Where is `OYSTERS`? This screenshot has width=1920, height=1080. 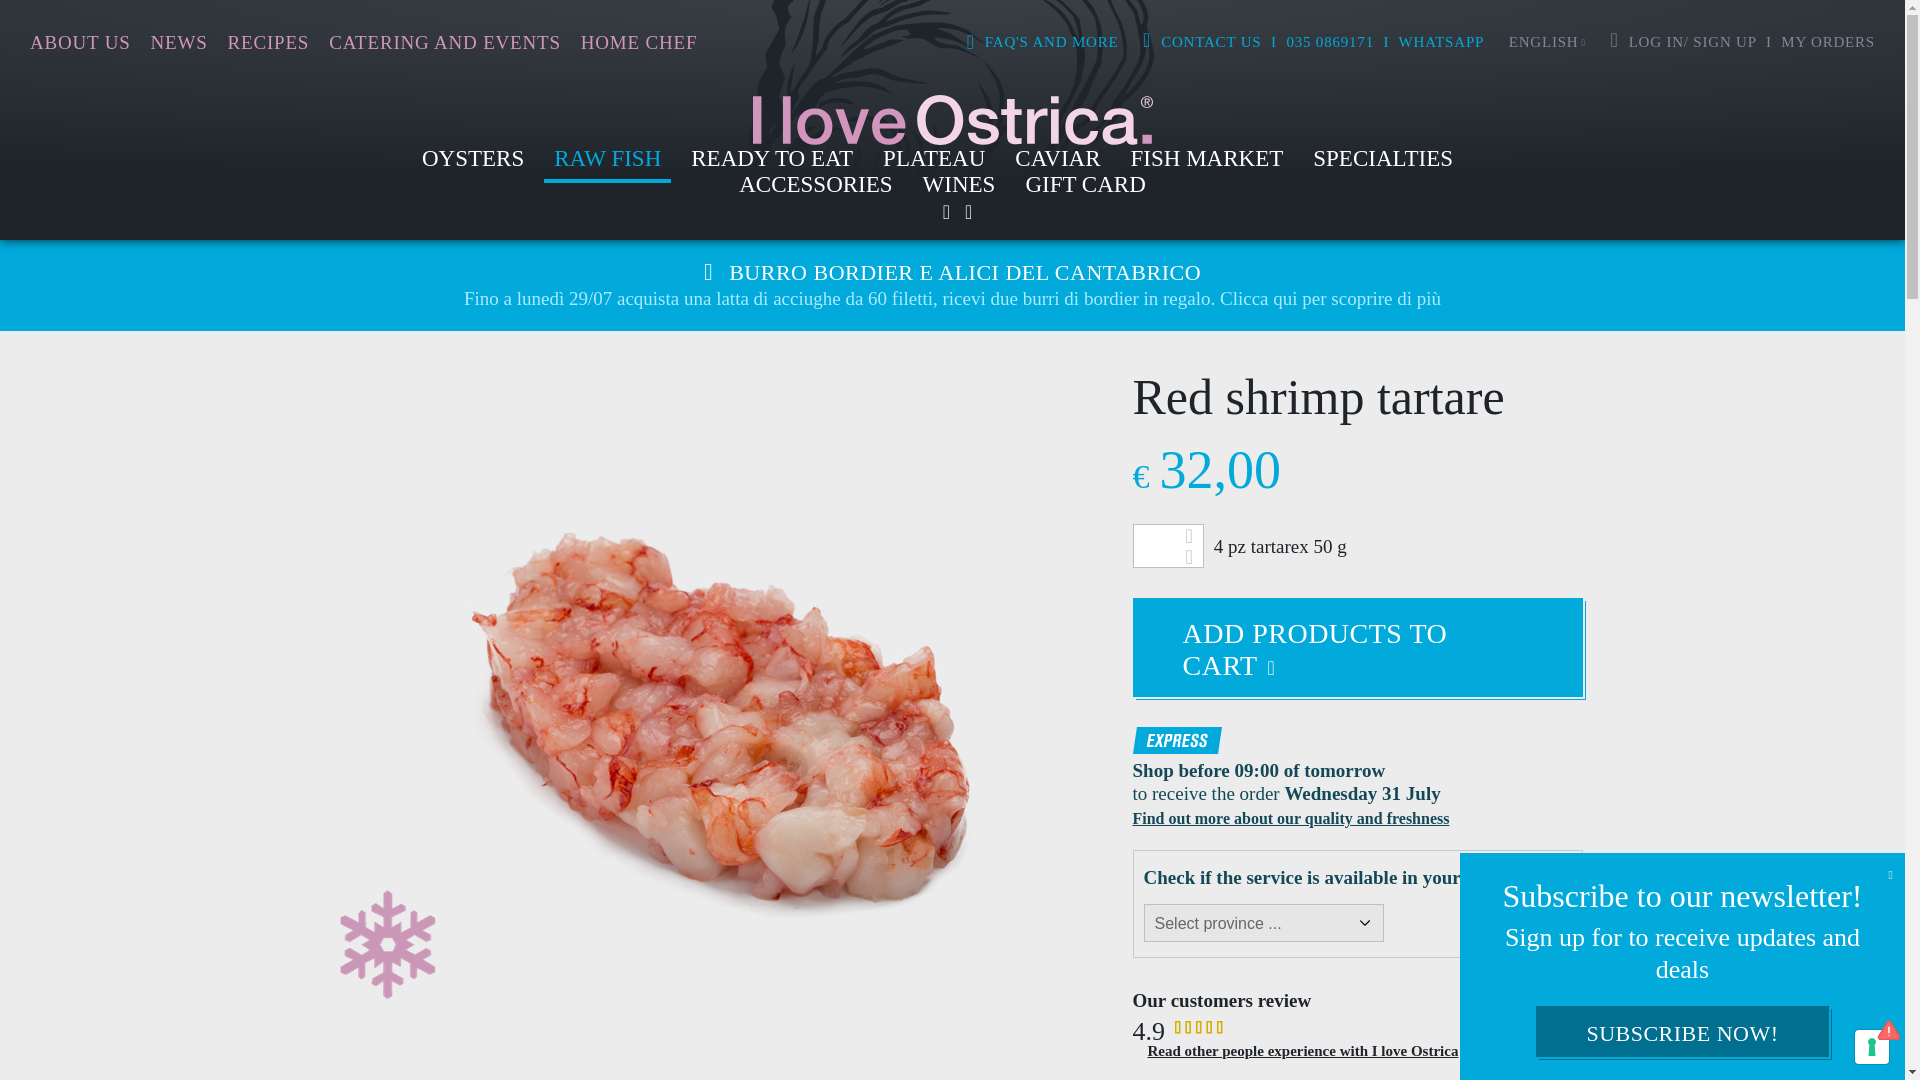 OYSTERS is located at coordinates (472, 164).